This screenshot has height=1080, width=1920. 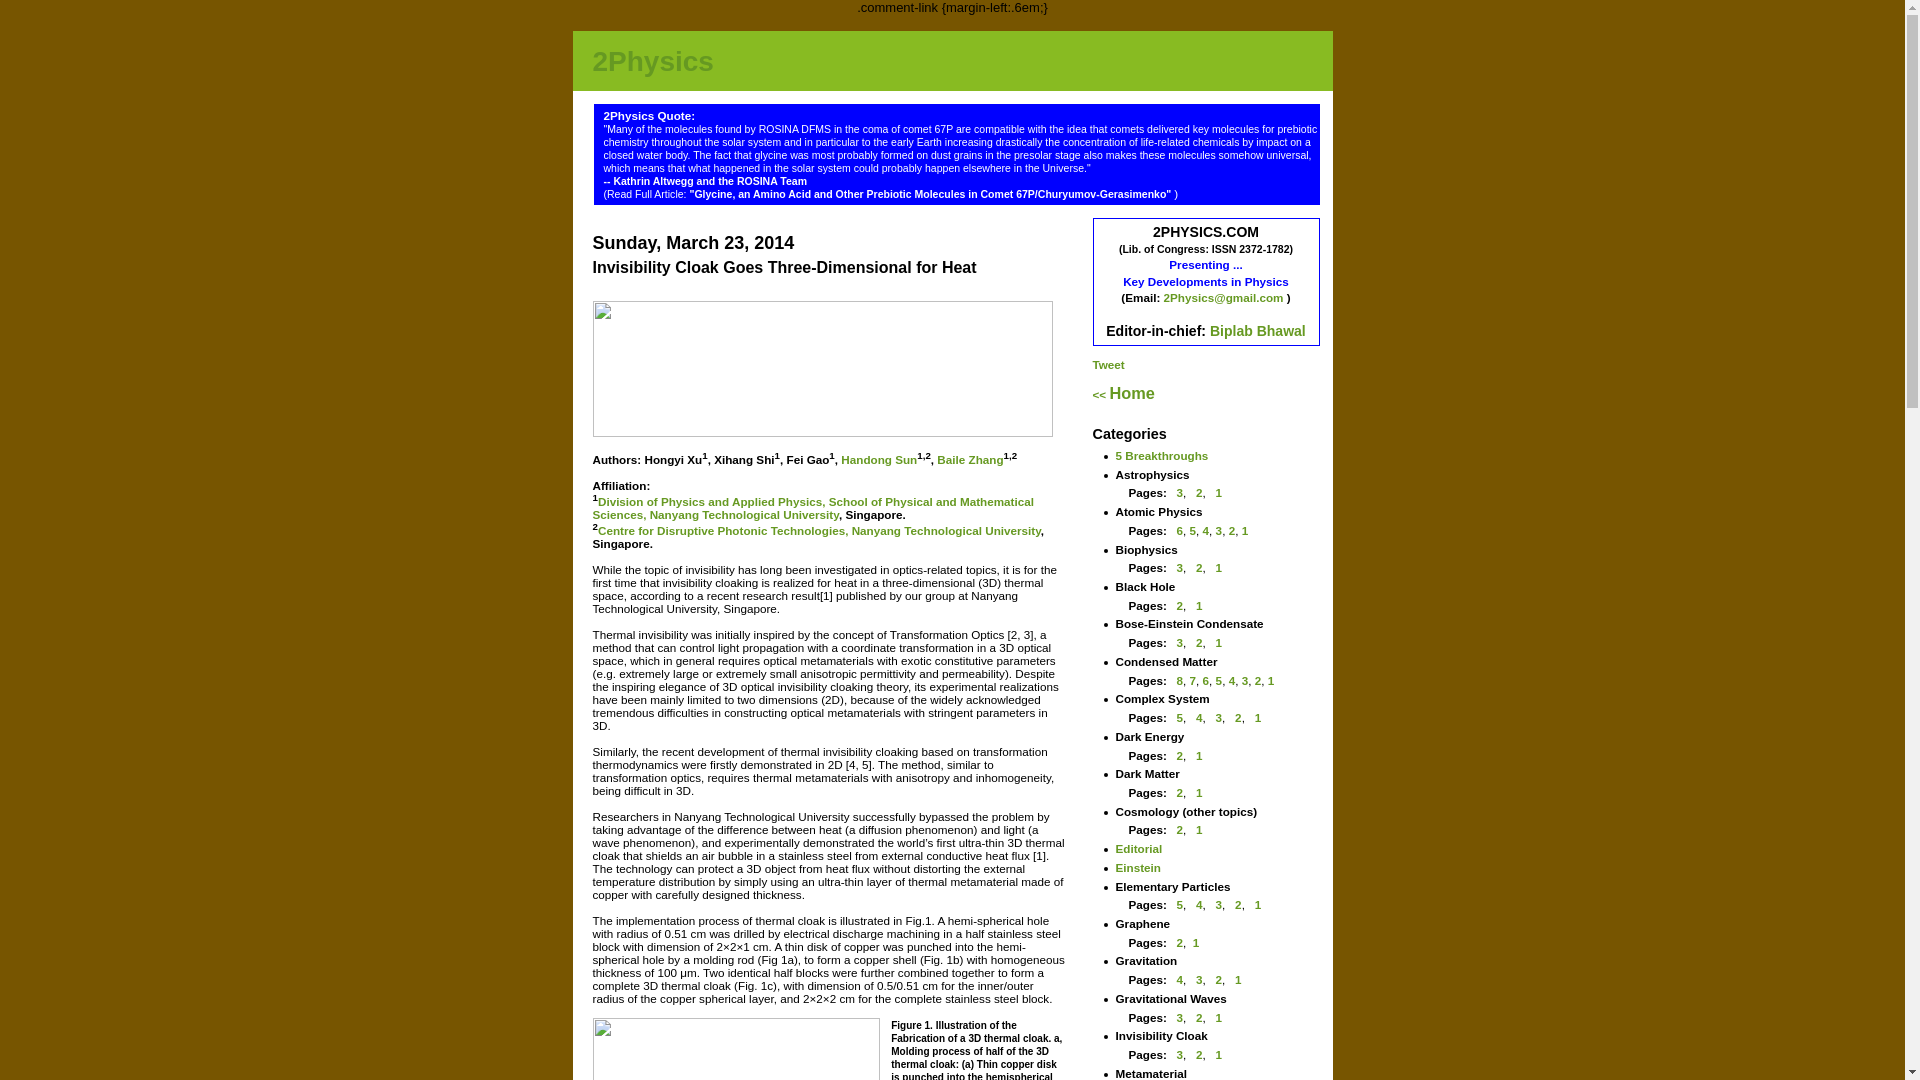 What do you see at coordinates (1180, 792) in the screenshot?
I see `2` at bounding box center [1180, 792].